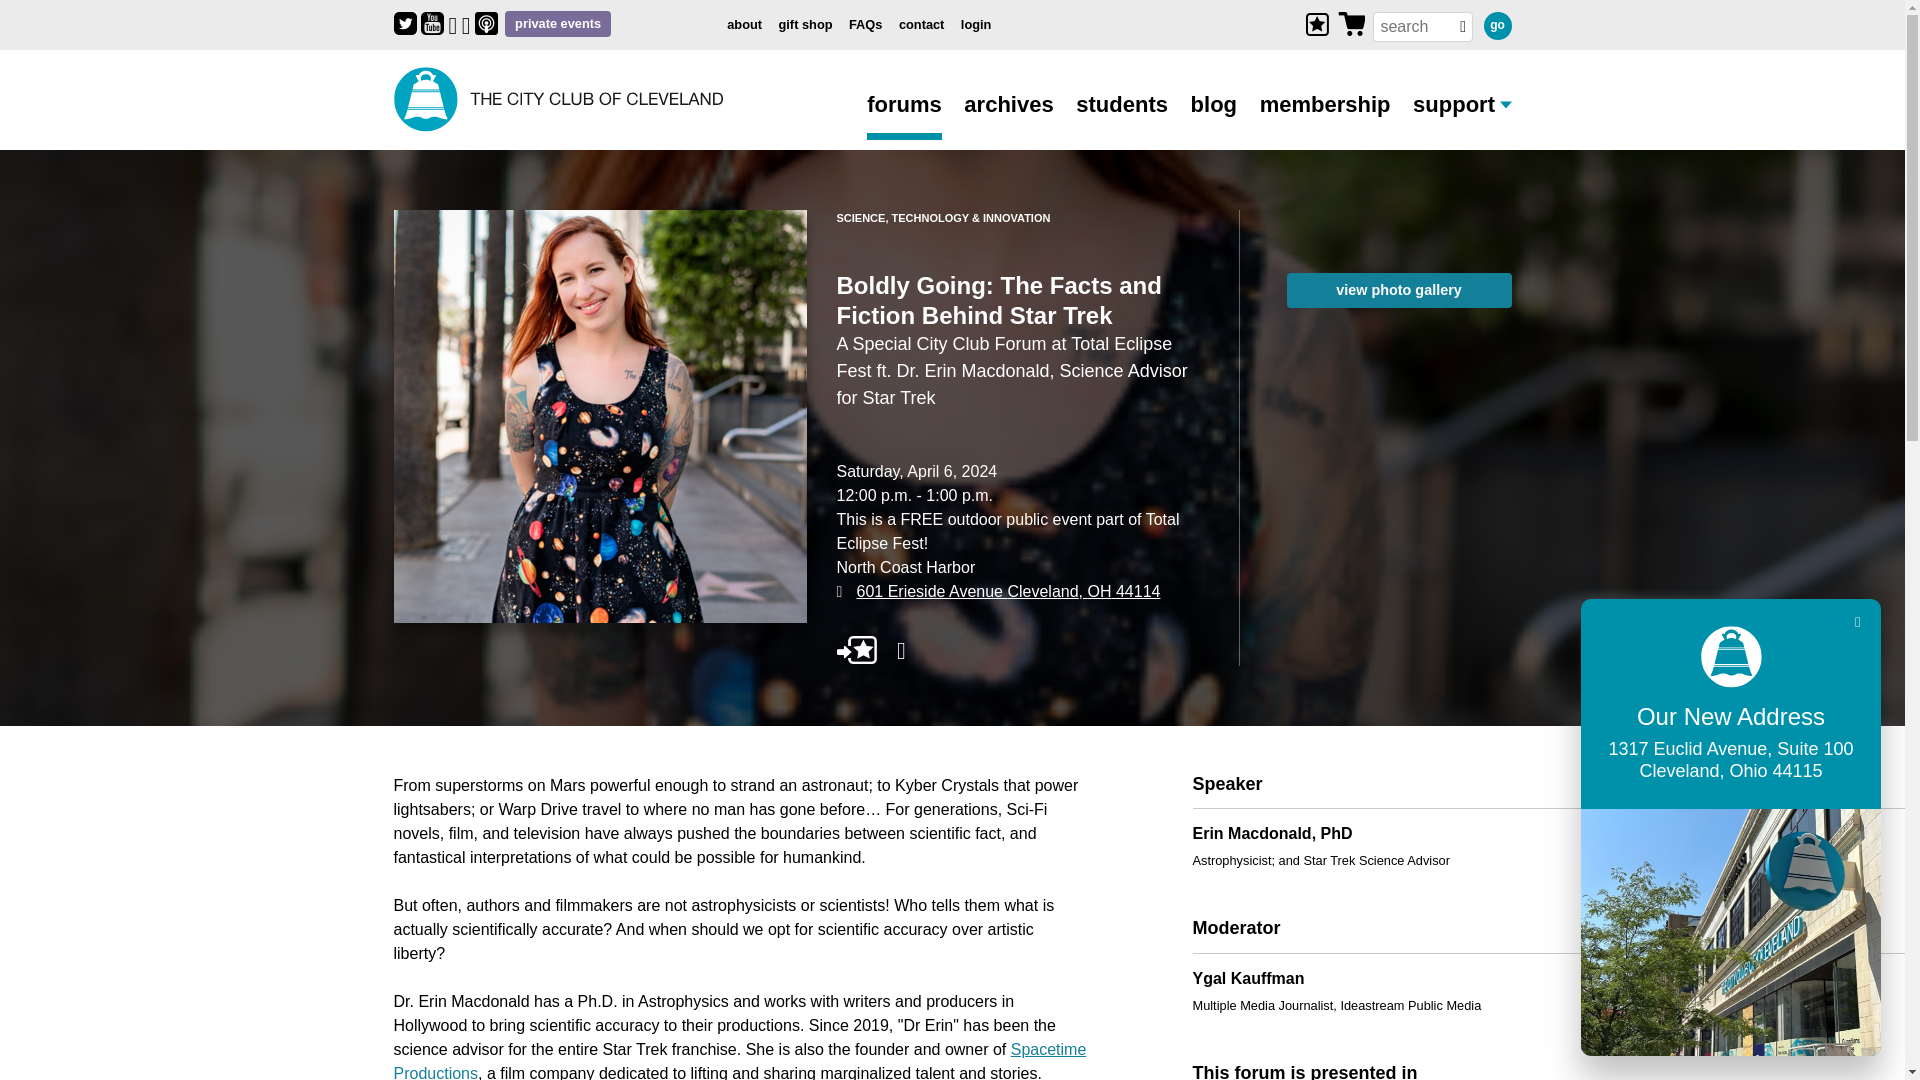 Image resolution: width=1920 pixels, height=1080 pixels. What do you see at coordinates (864, 30) in the screenshot?
I see `FAQs` at bounding box center [864, 30].